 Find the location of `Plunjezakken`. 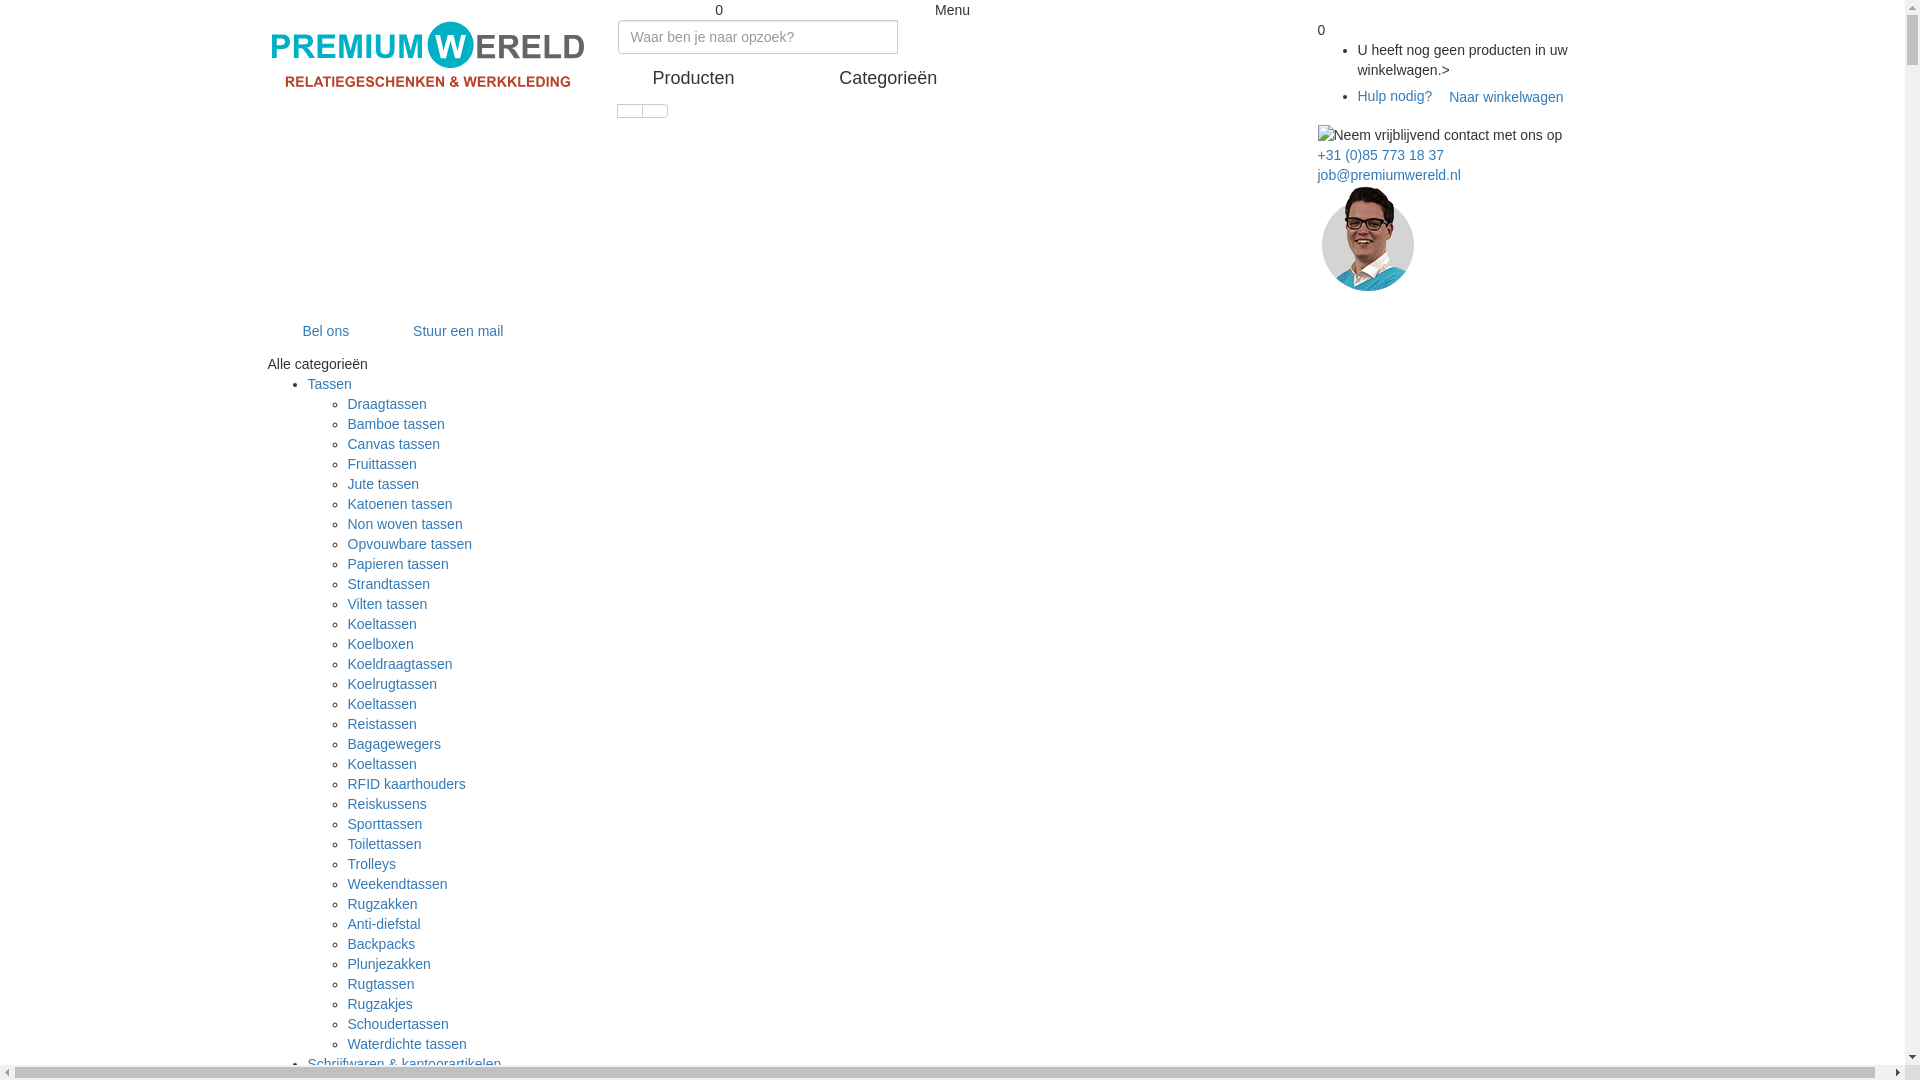

Plunjezakken is located at coordinates (390, 964).